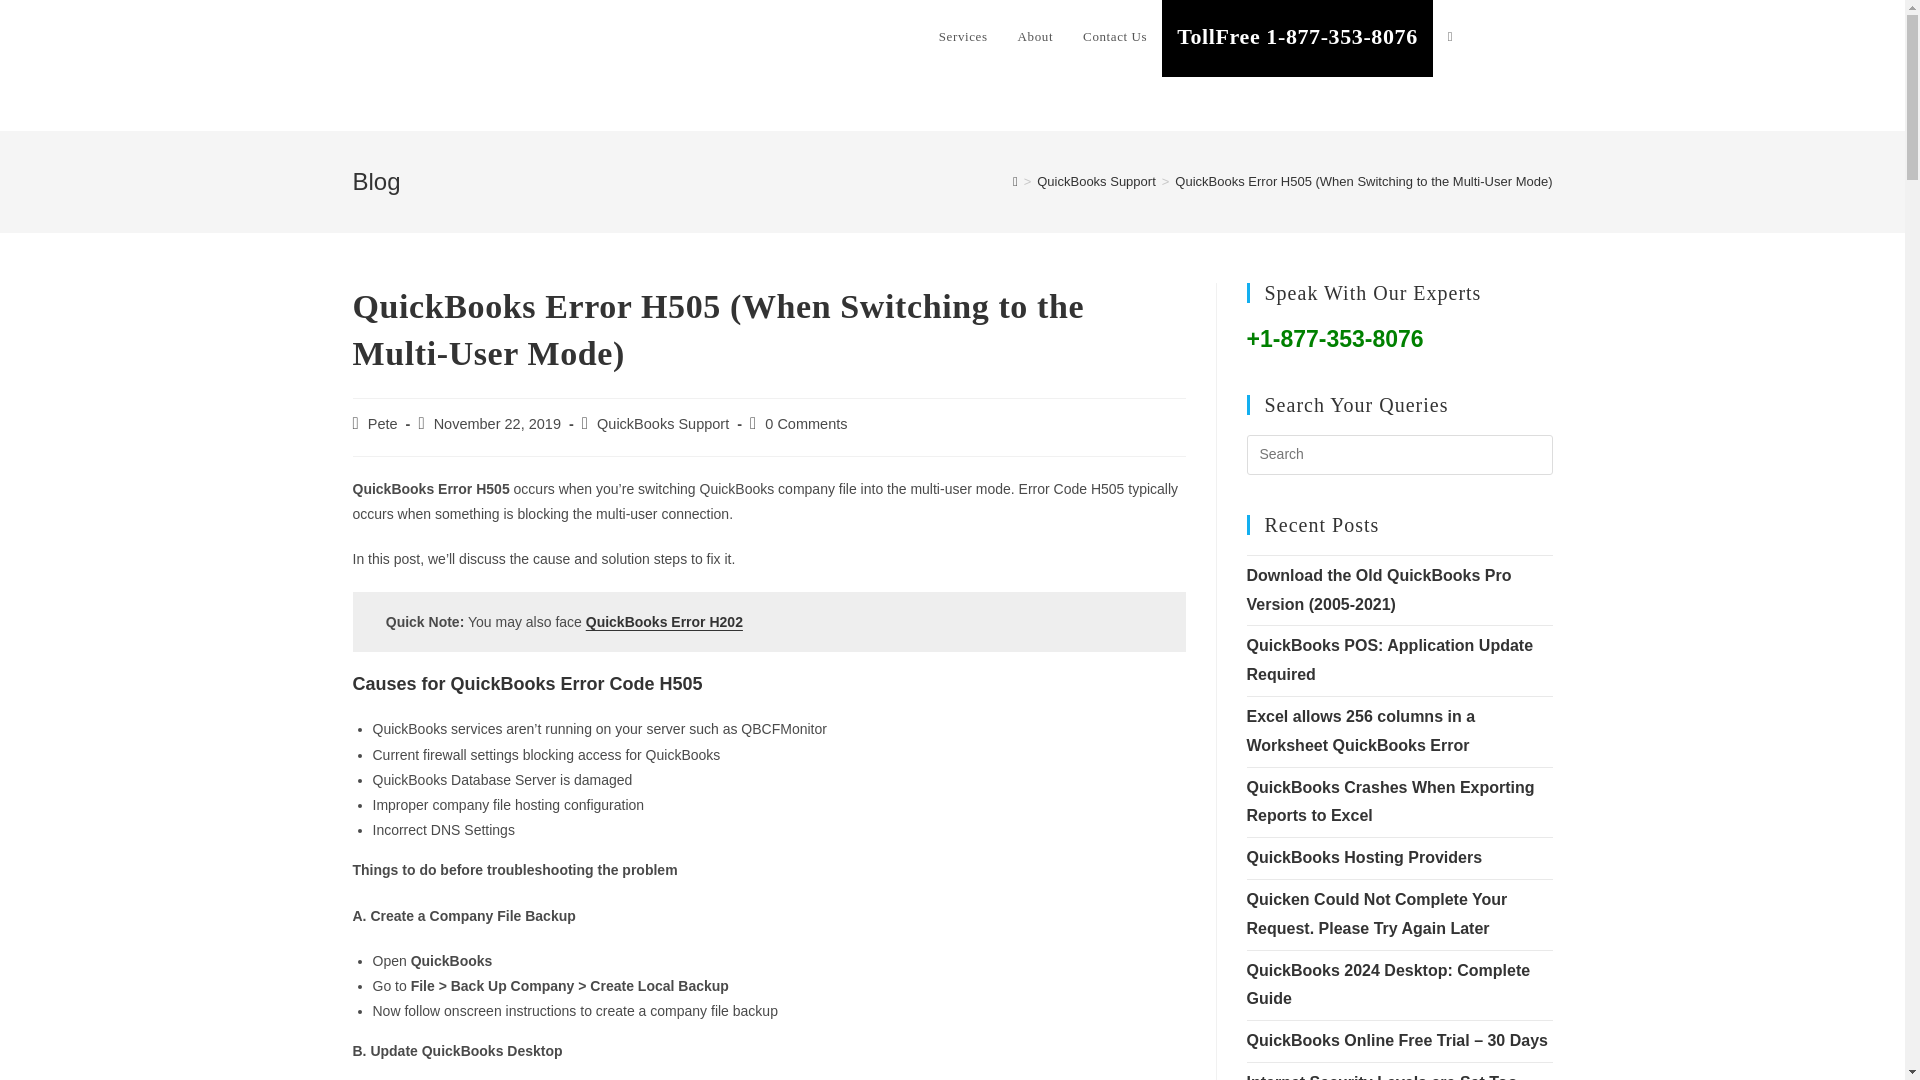 The image size is (1920, 1080). I want to click on Pete, so click(382, 424).